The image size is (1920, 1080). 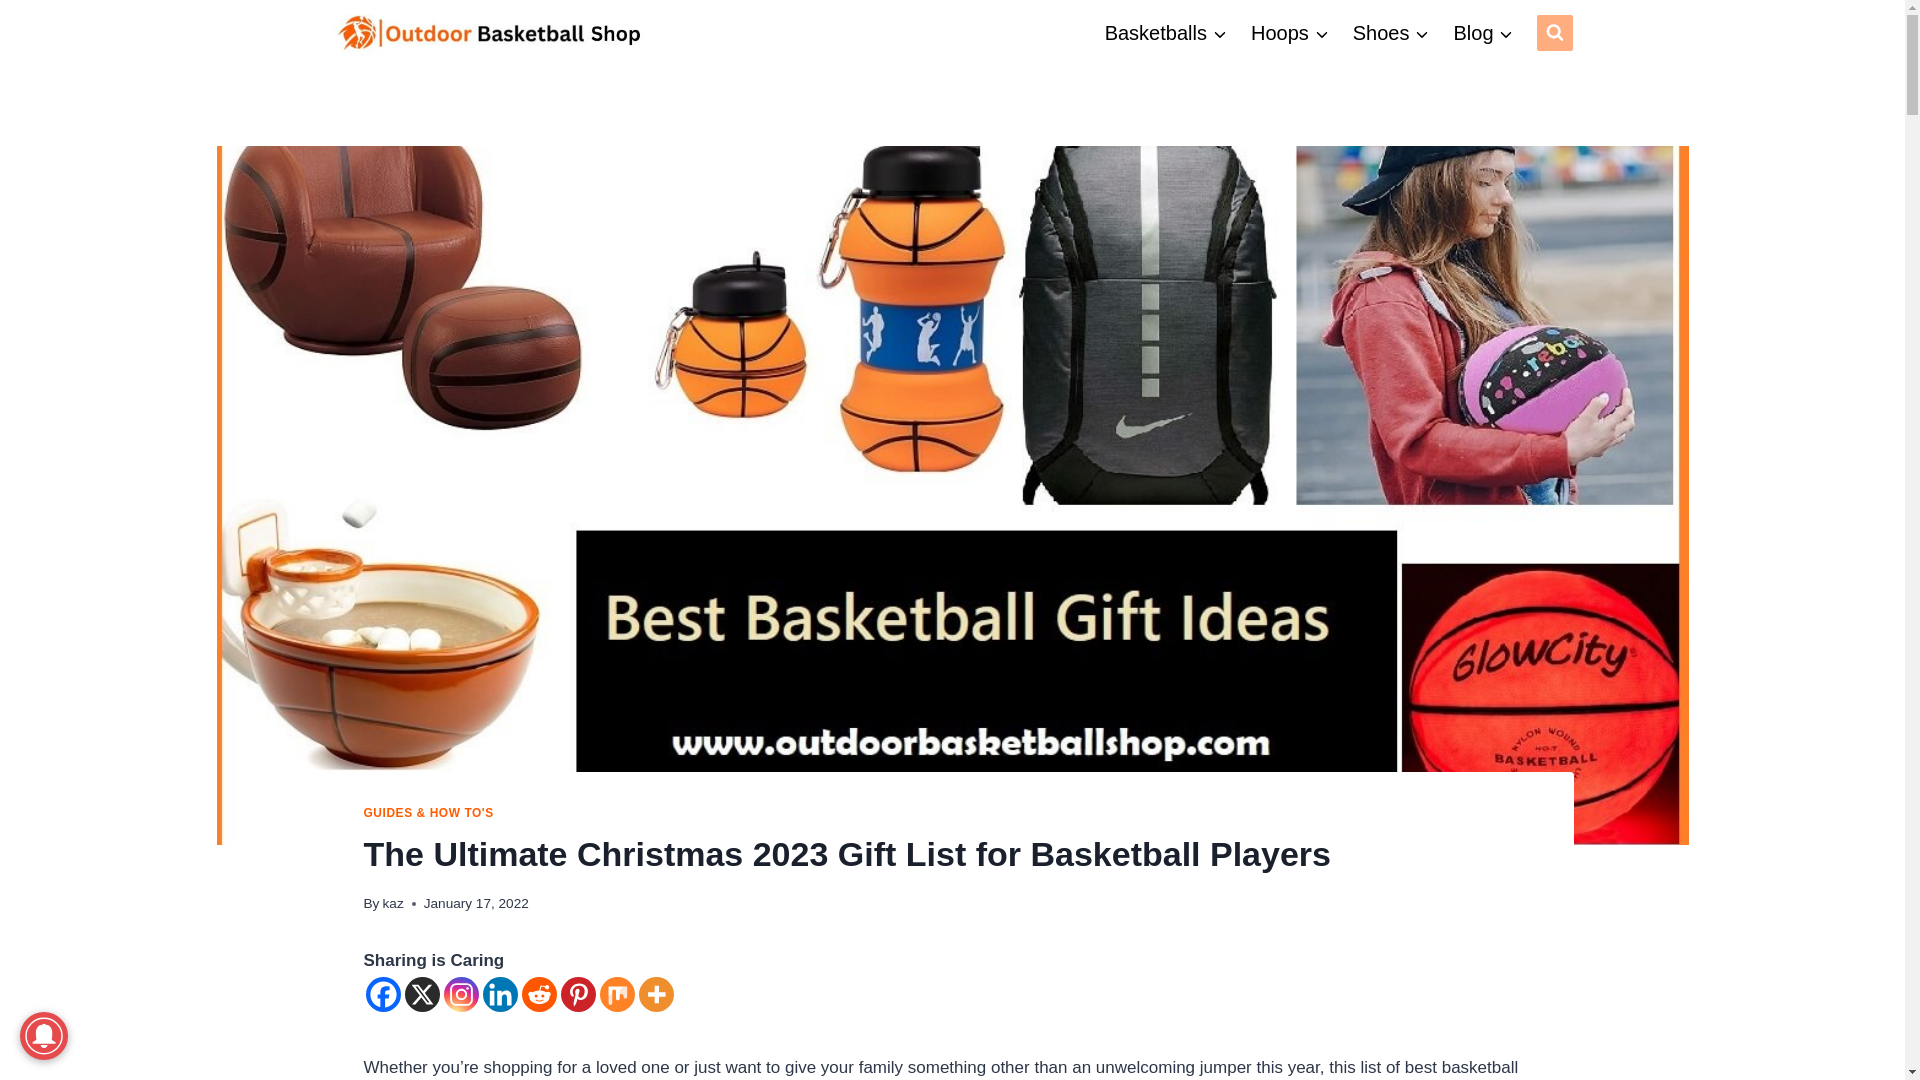 I want to click on Instagram, so click(x=460, y=994).